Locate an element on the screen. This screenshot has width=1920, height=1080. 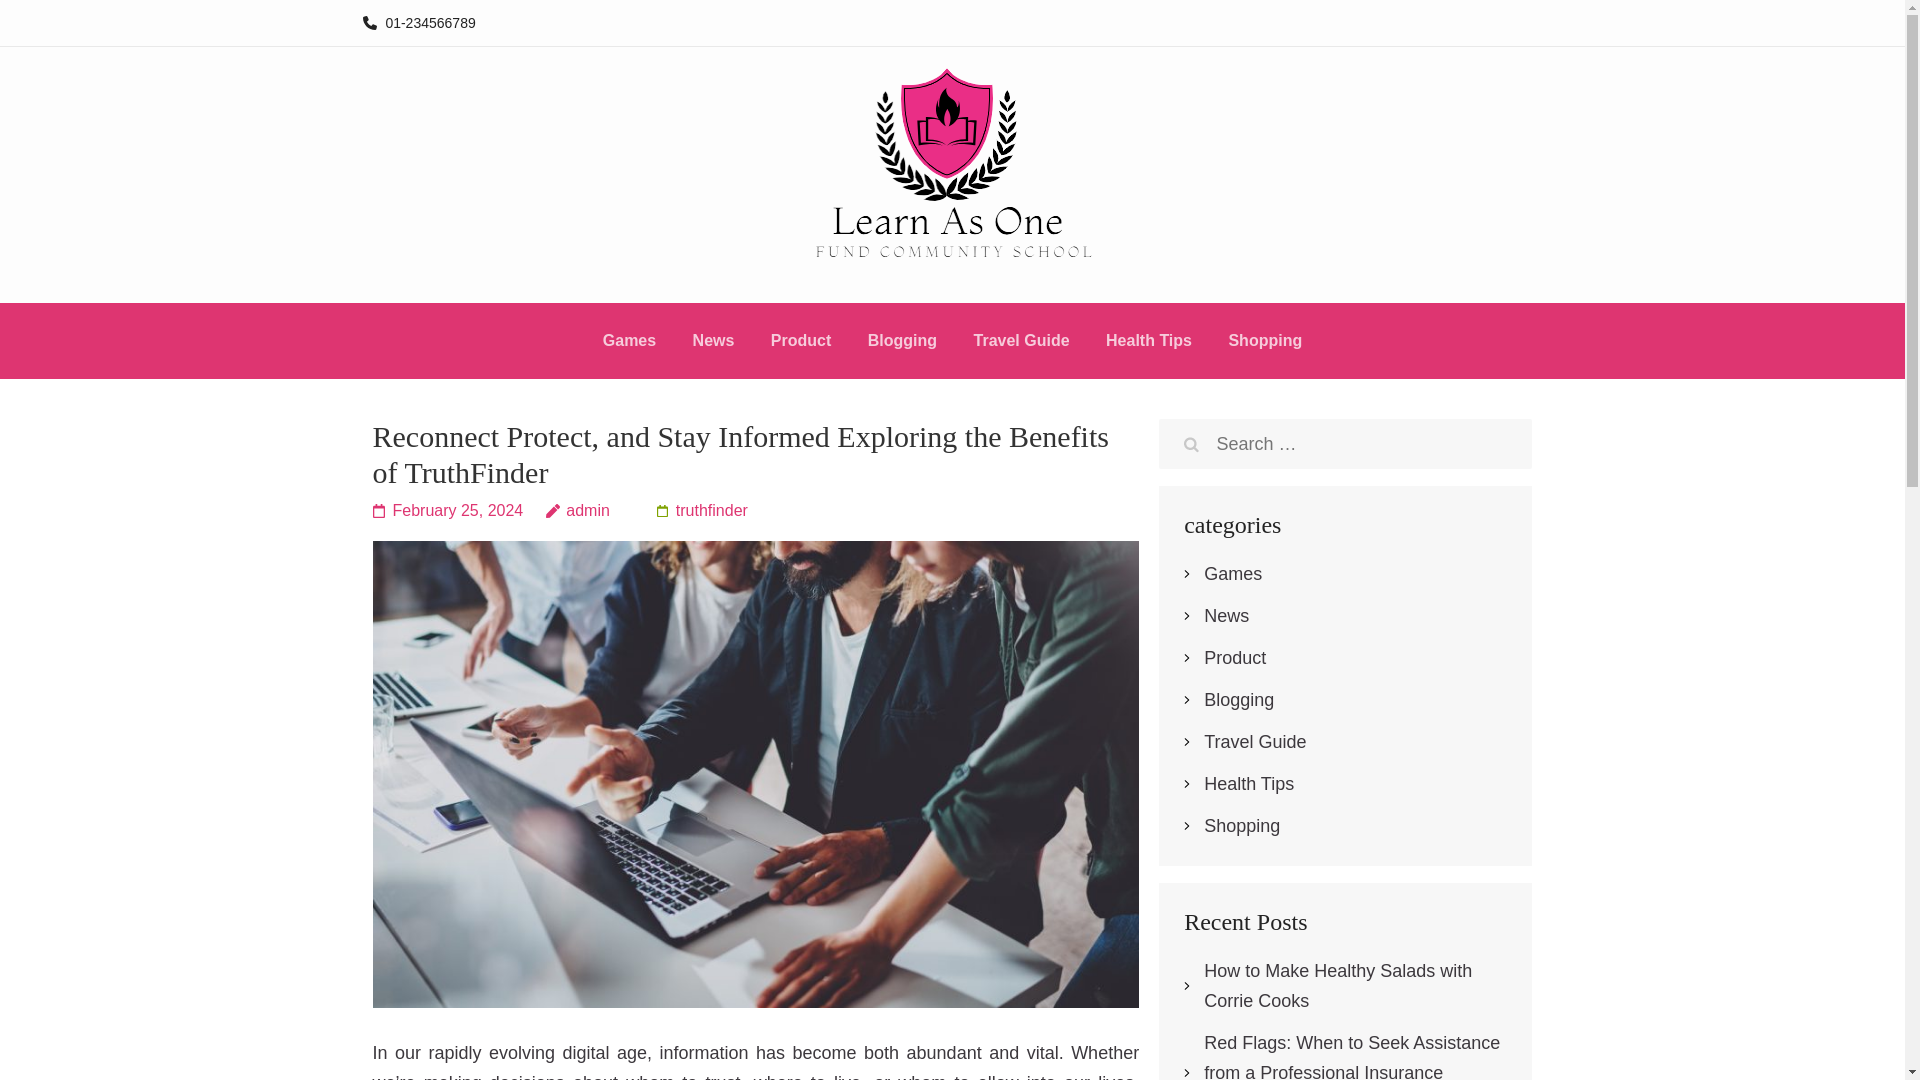
Travel Guide is located at coordinates (1021, 344).